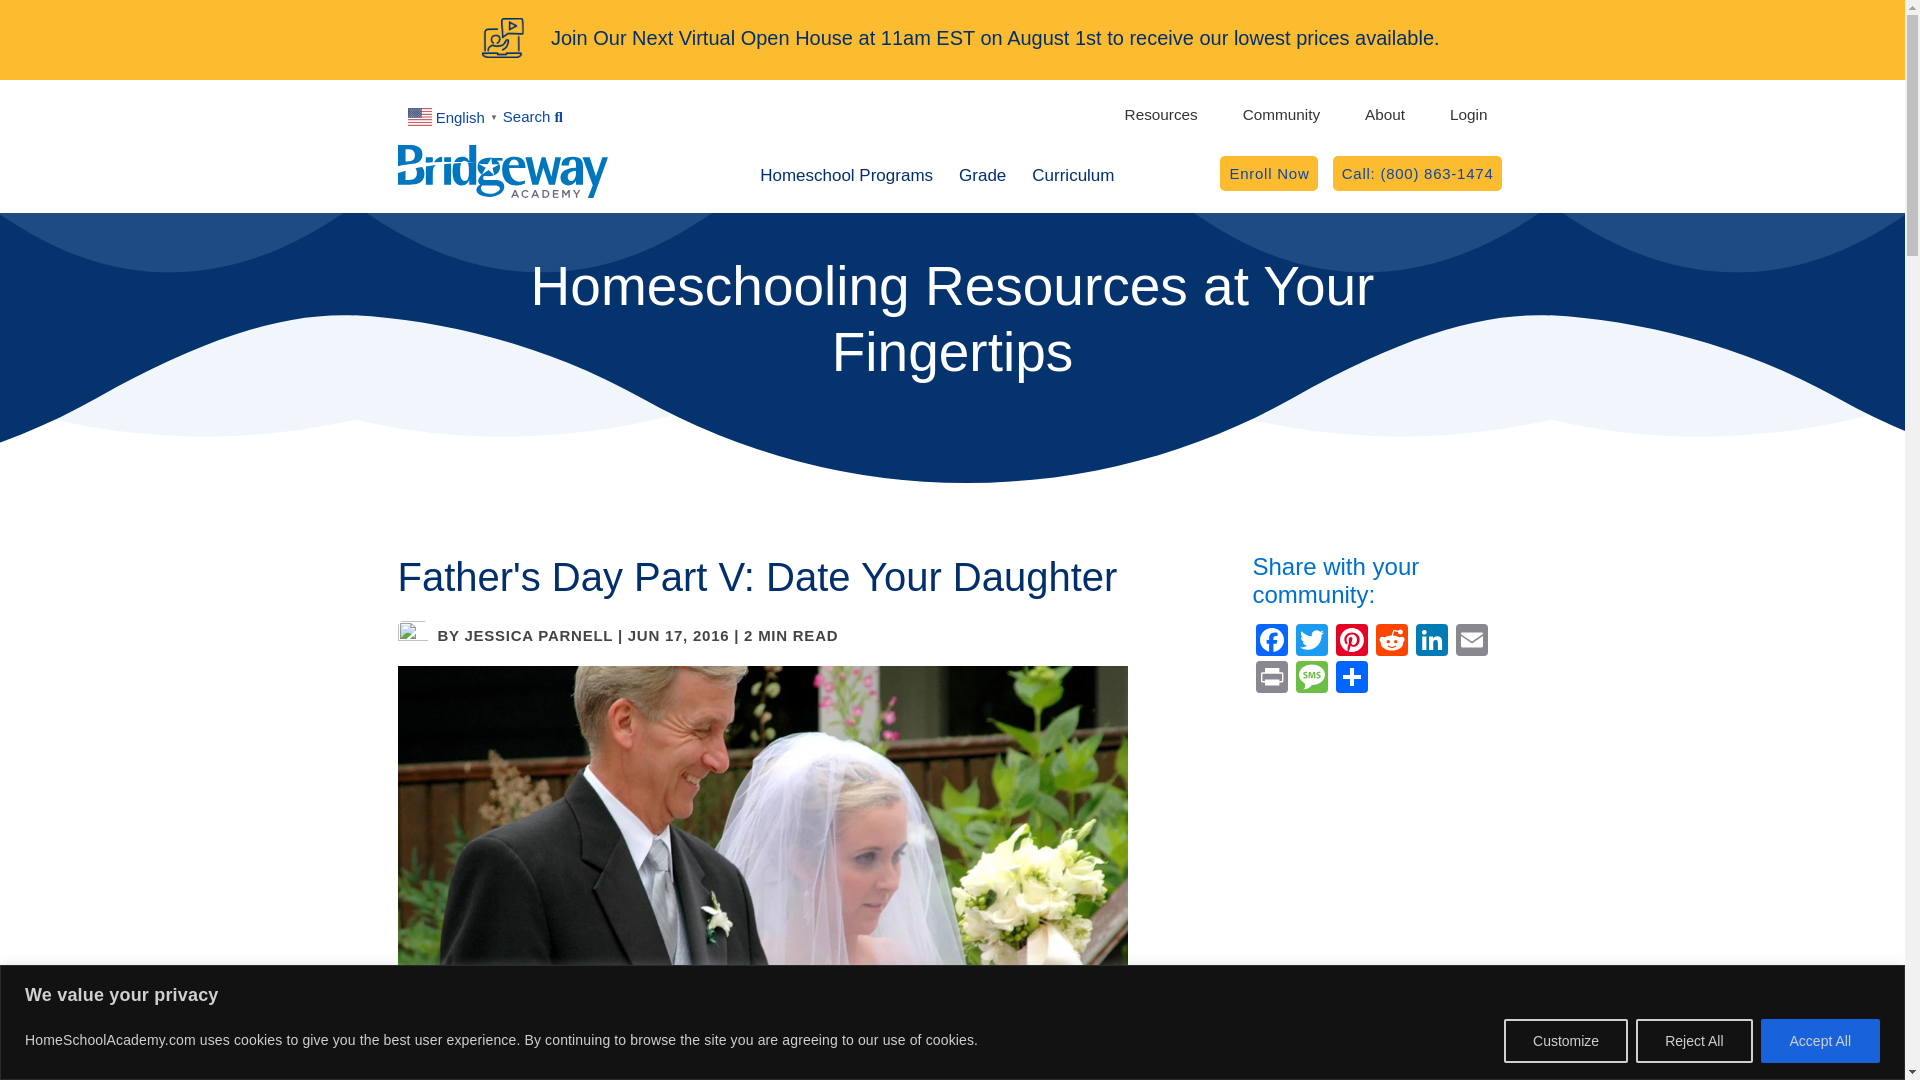  I want to click on Pinterest, so click(1392, 642).